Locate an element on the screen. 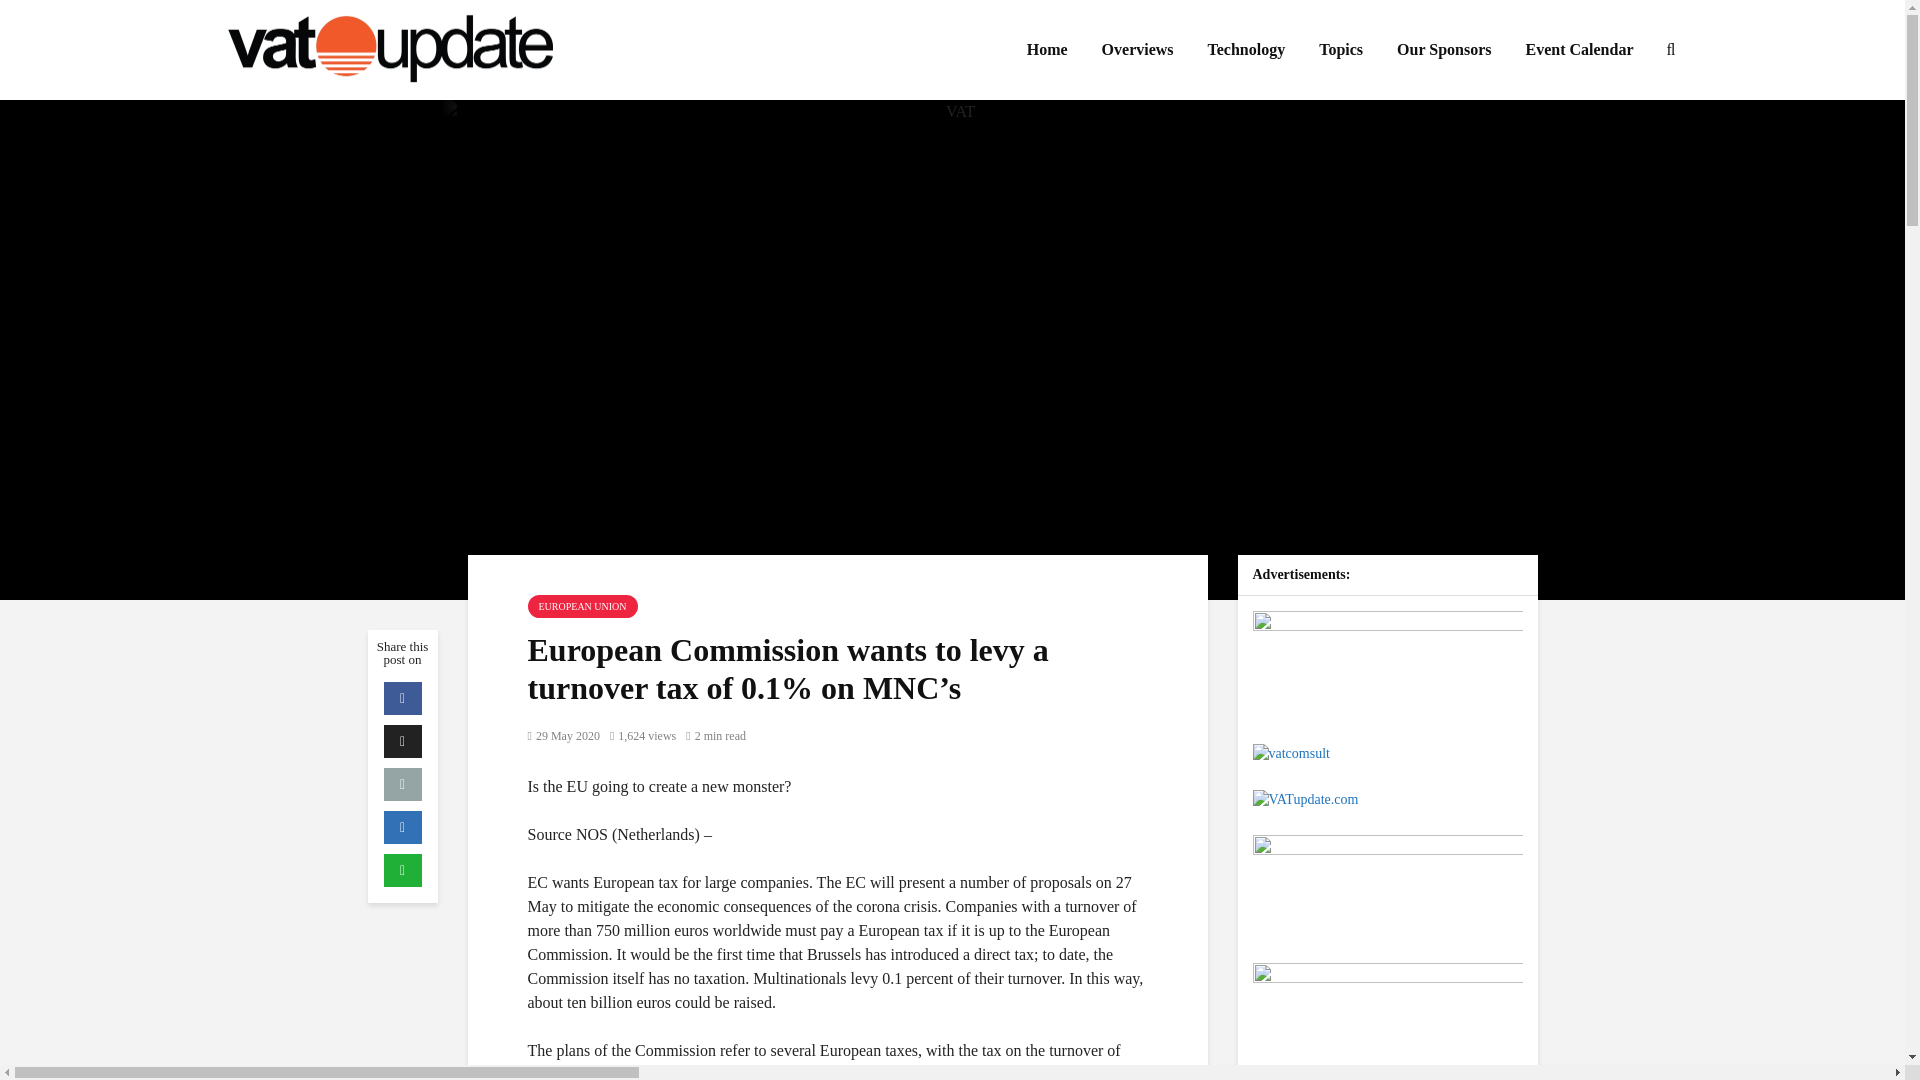 This screenshot has height=1080, width=1920. VATAI is located at coordinates (1304, 798).